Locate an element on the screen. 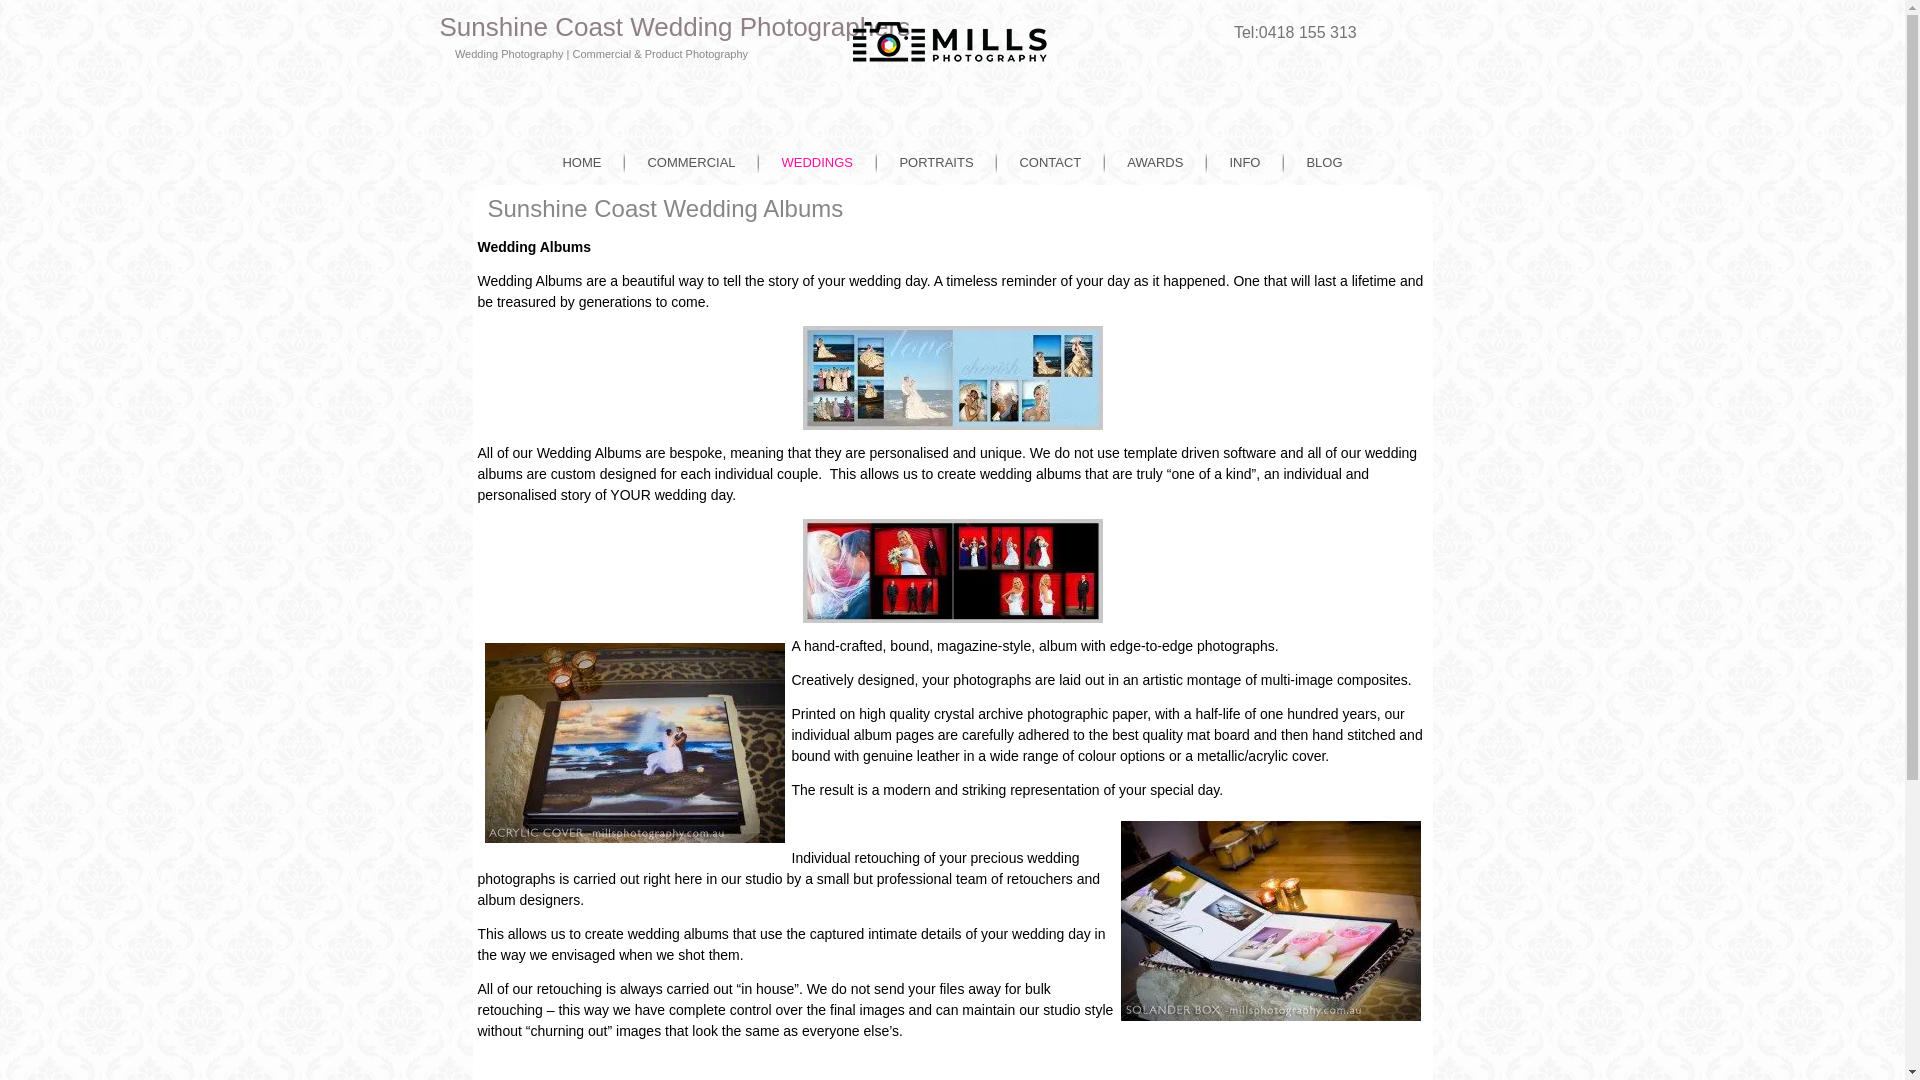  Custom Wedding Albums is located at coordinates (952, 571).